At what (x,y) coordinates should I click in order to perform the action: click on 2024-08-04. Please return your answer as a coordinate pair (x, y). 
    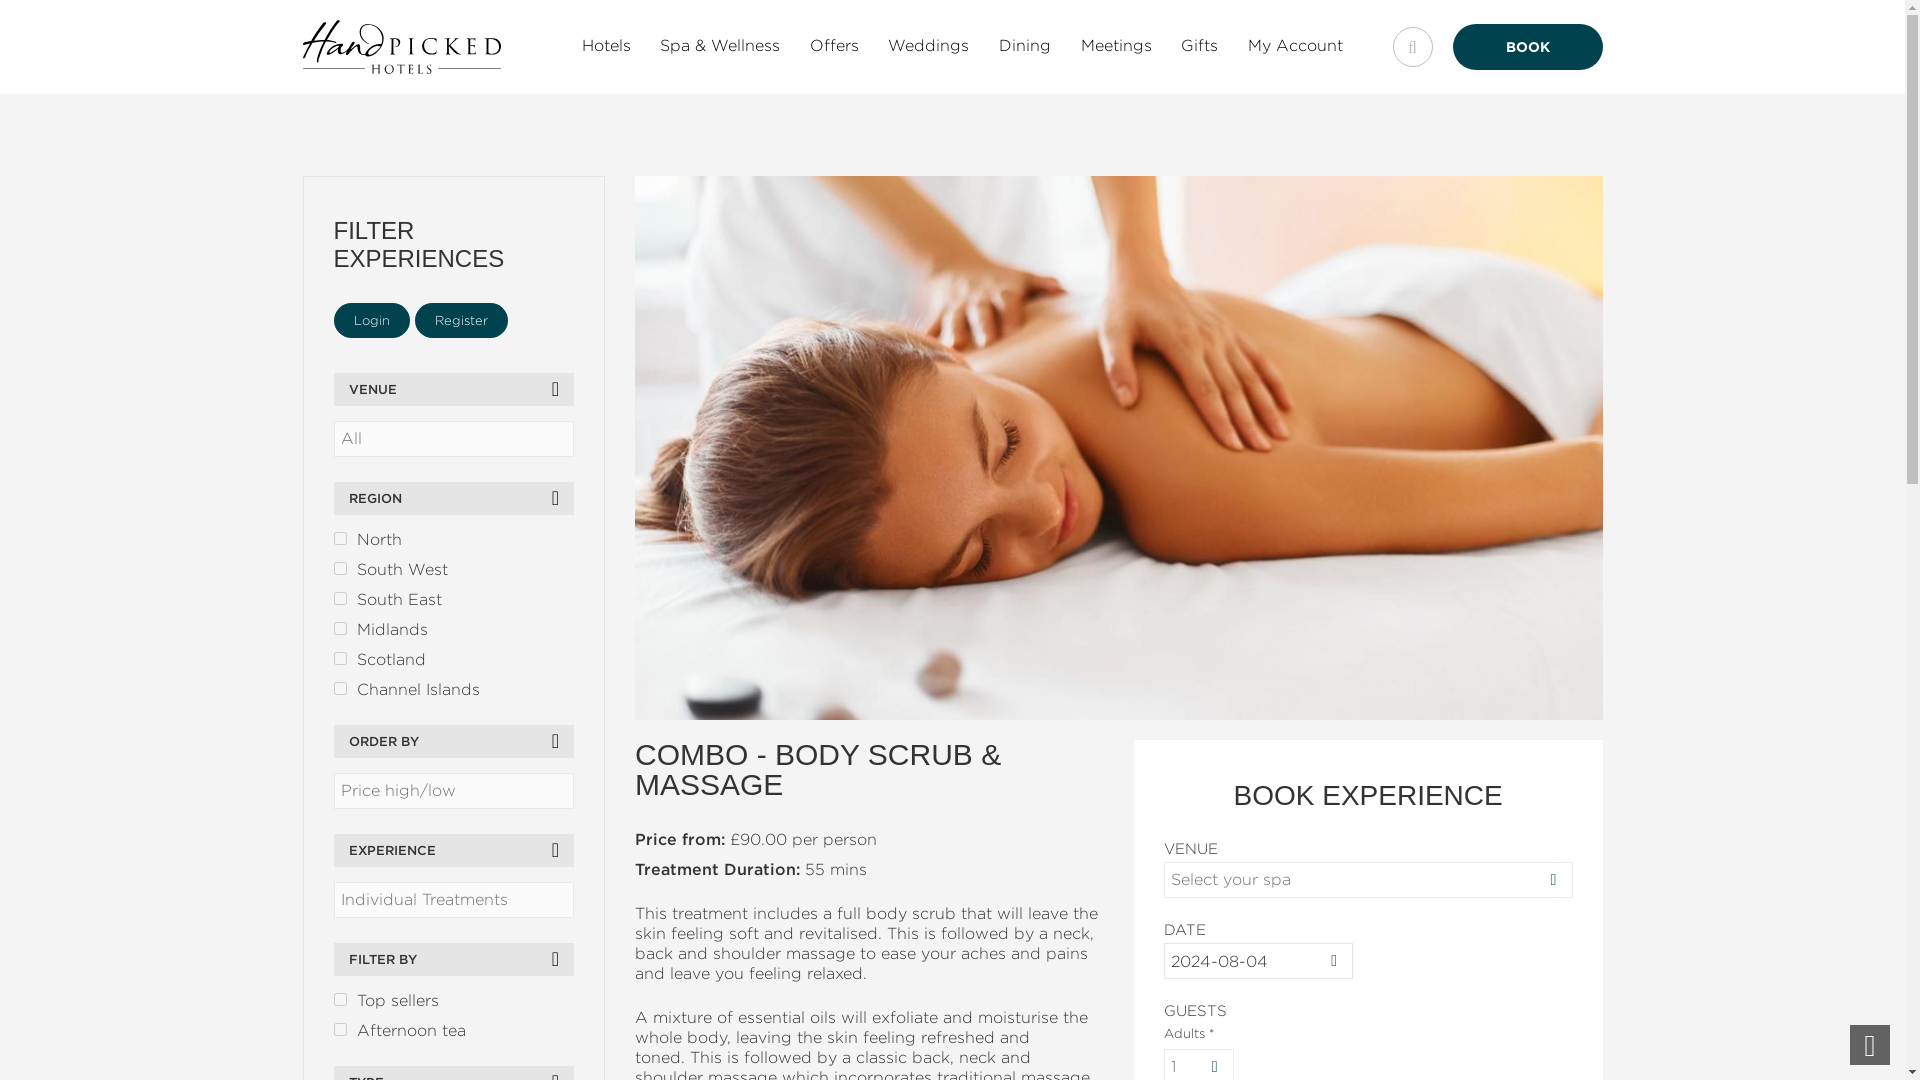
    Looking at the image, I should click on (1258, 960).